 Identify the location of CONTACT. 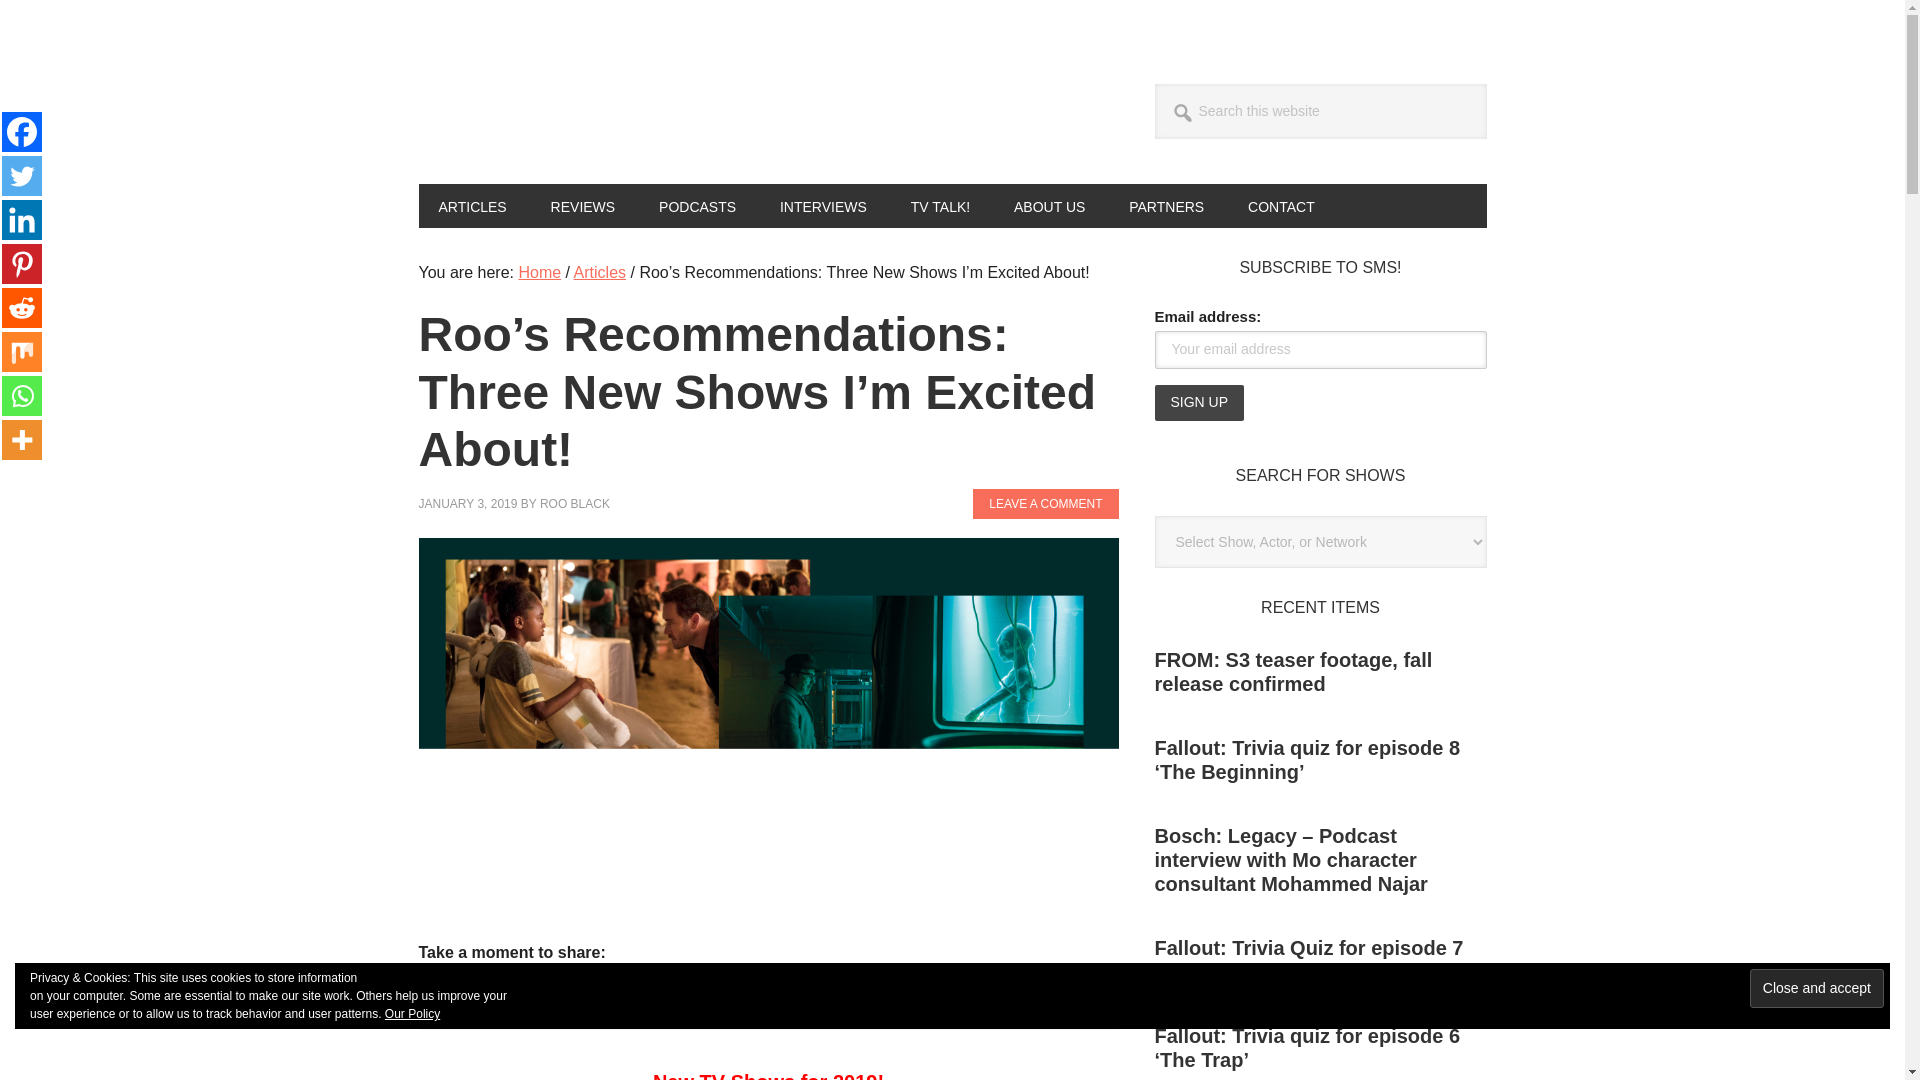
(1281, 205).